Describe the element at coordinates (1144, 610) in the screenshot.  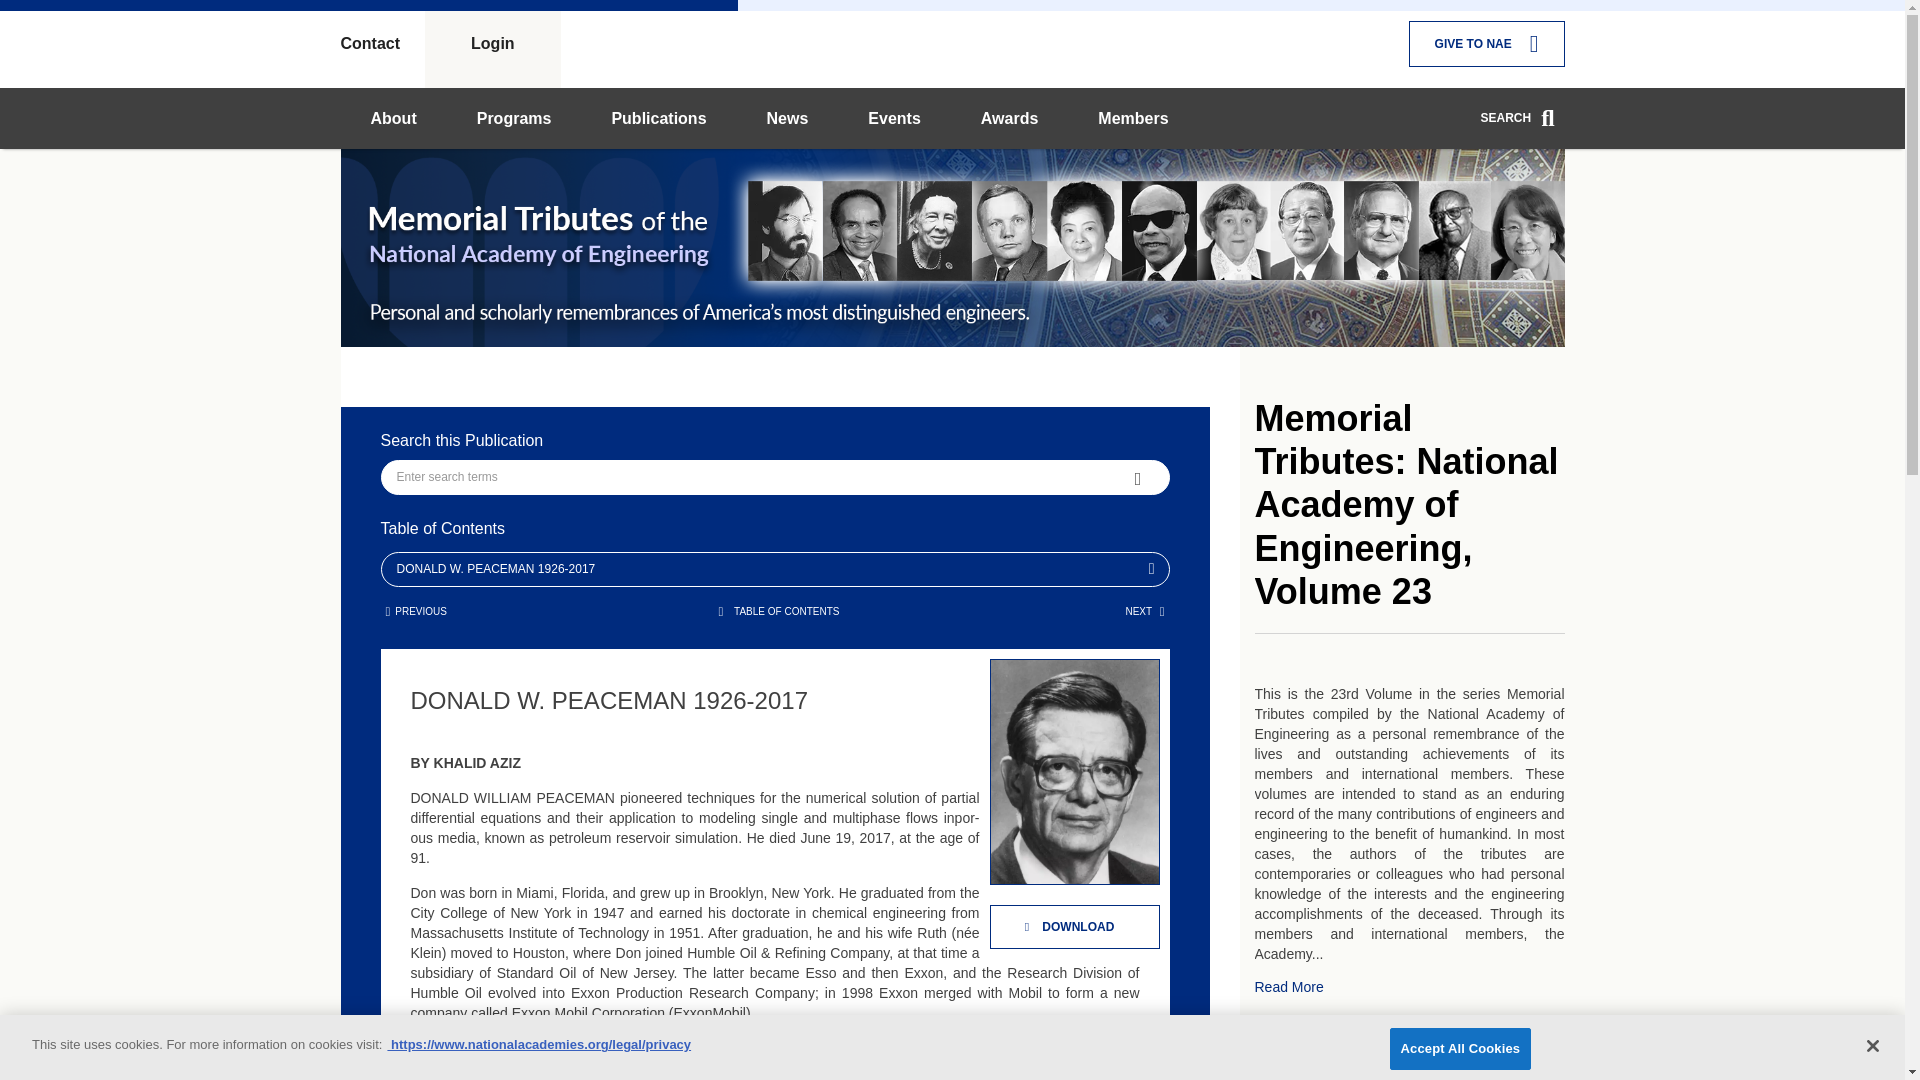
I see `EMIL PFENDER 1925-2016` at that location.